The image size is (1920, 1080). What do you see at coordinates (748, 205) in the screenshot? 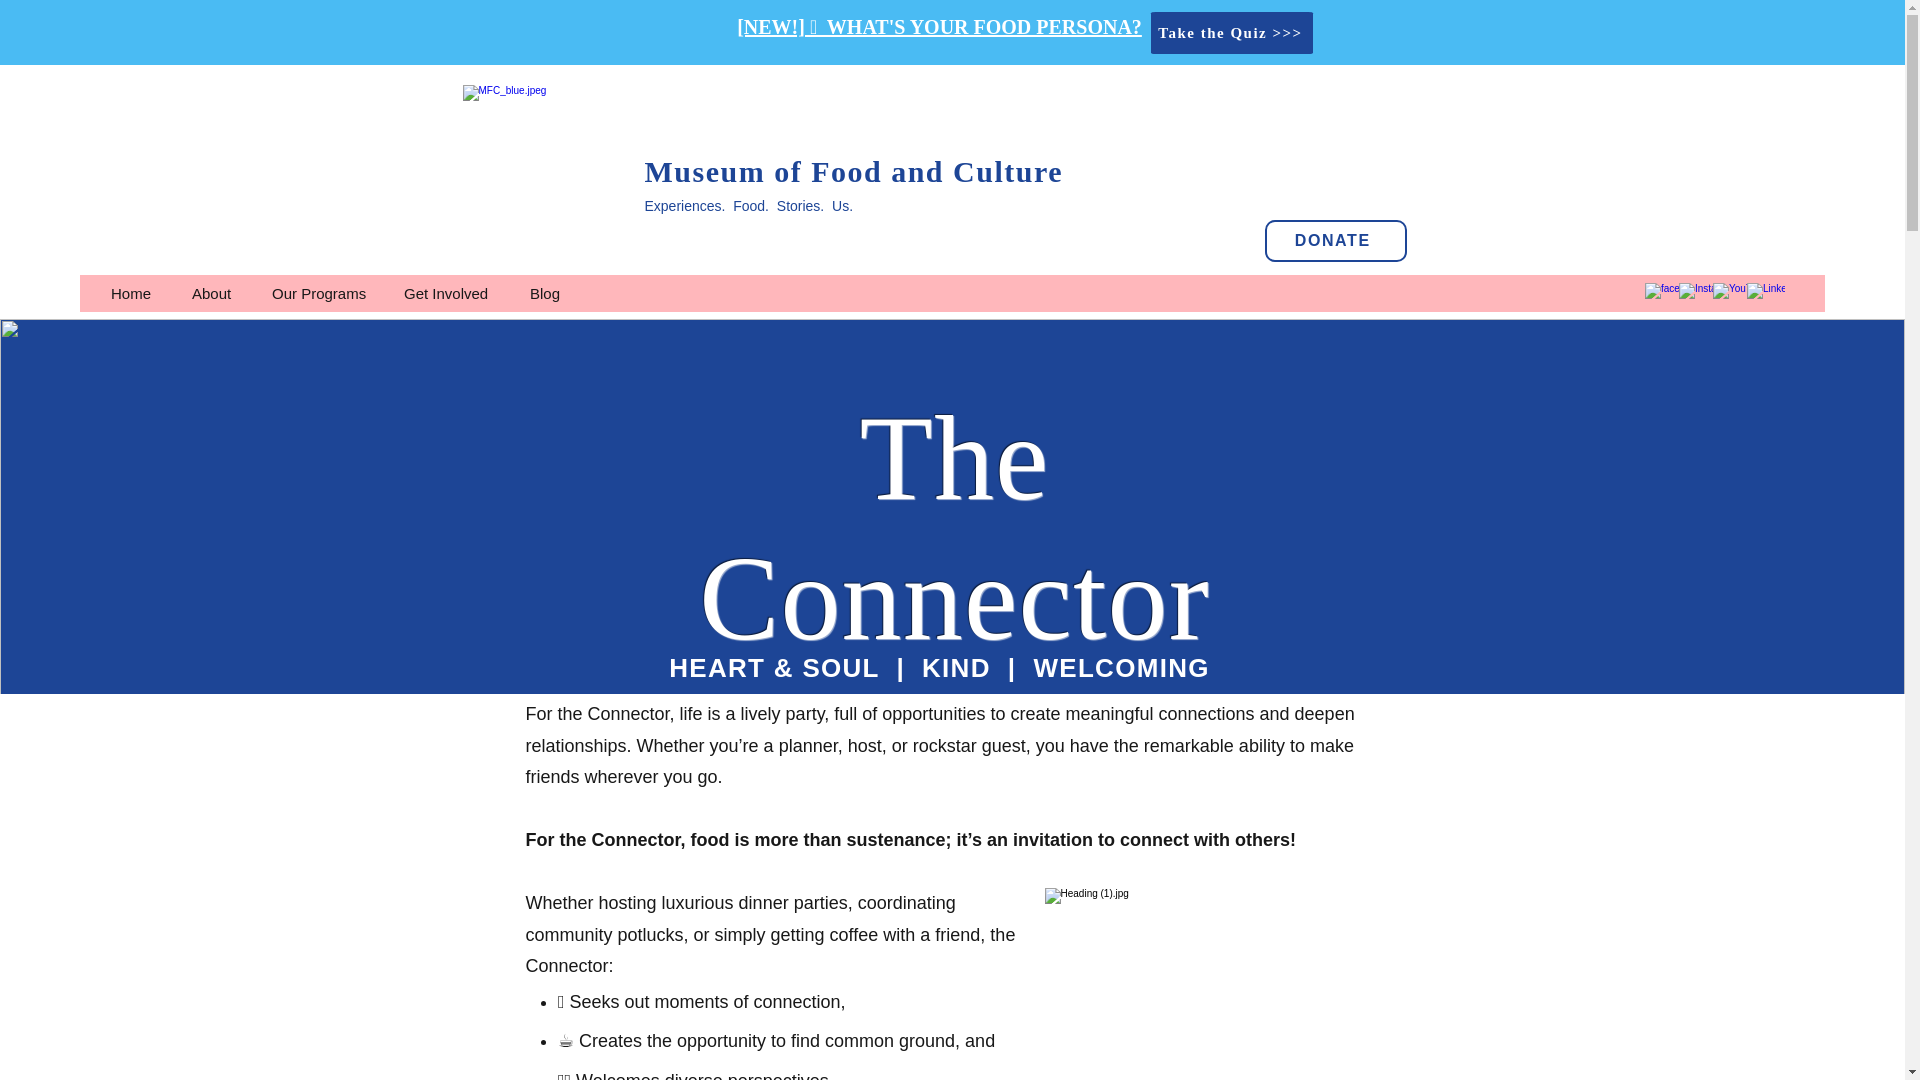
I see `Experiences.  Food.  Stories.  Us.` at bounding box center [748, 205].